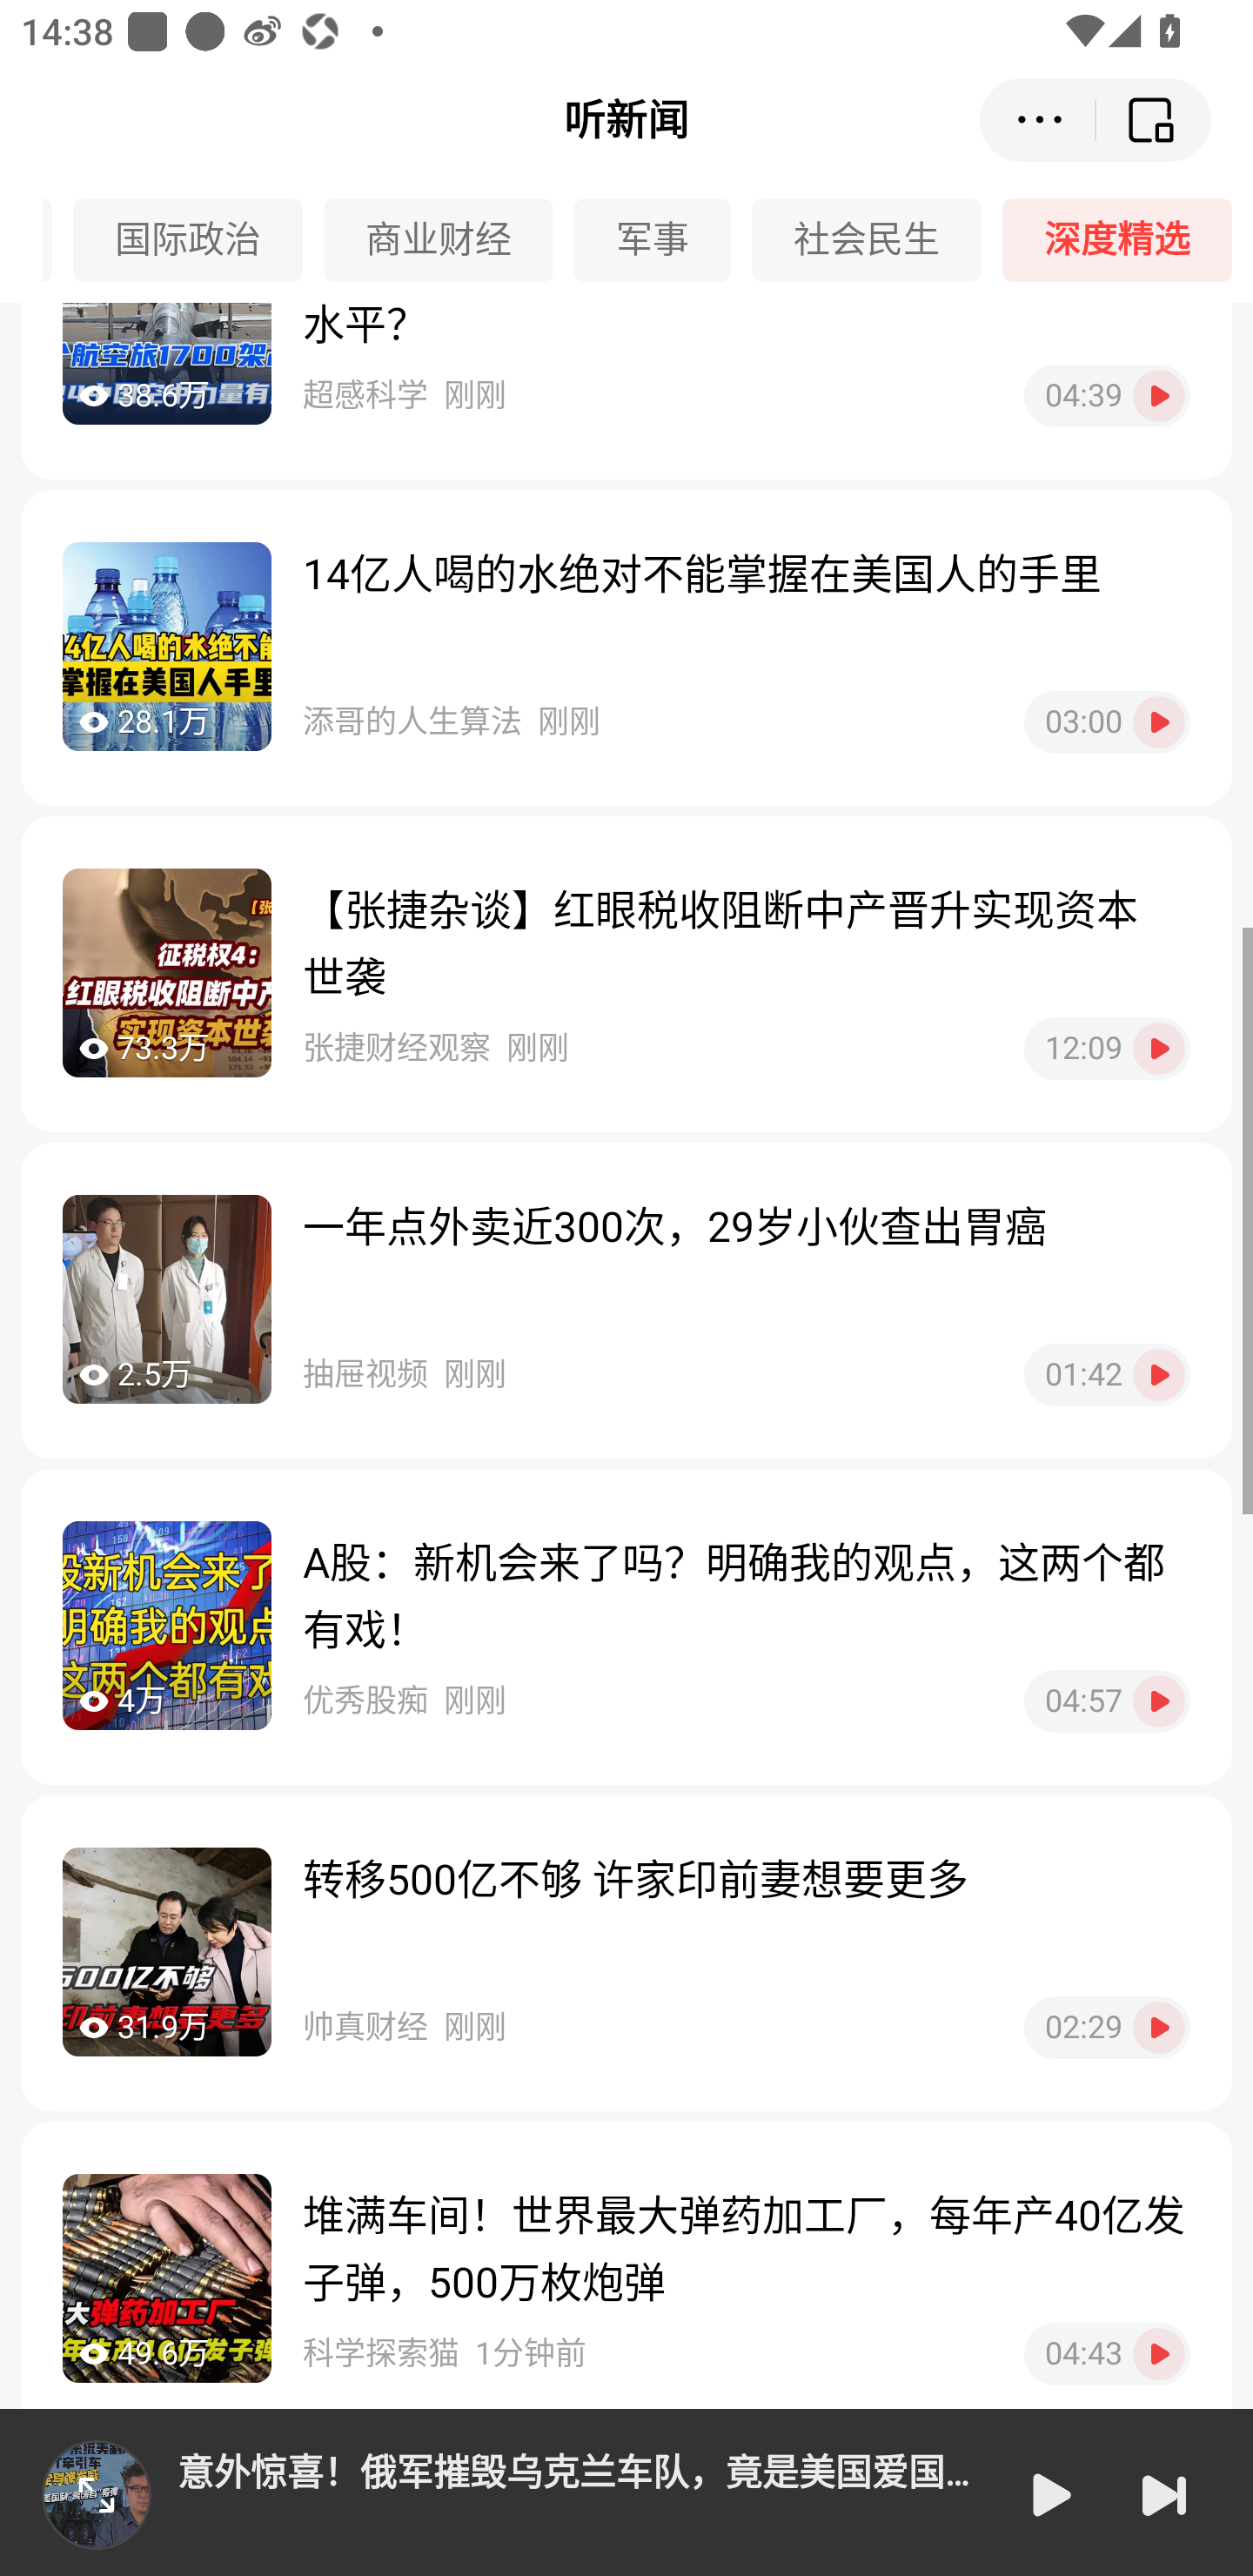  What do you see at coordinates (198, 240) in the screenshot?
I see `国际政治` at bounding box center [198, 240].